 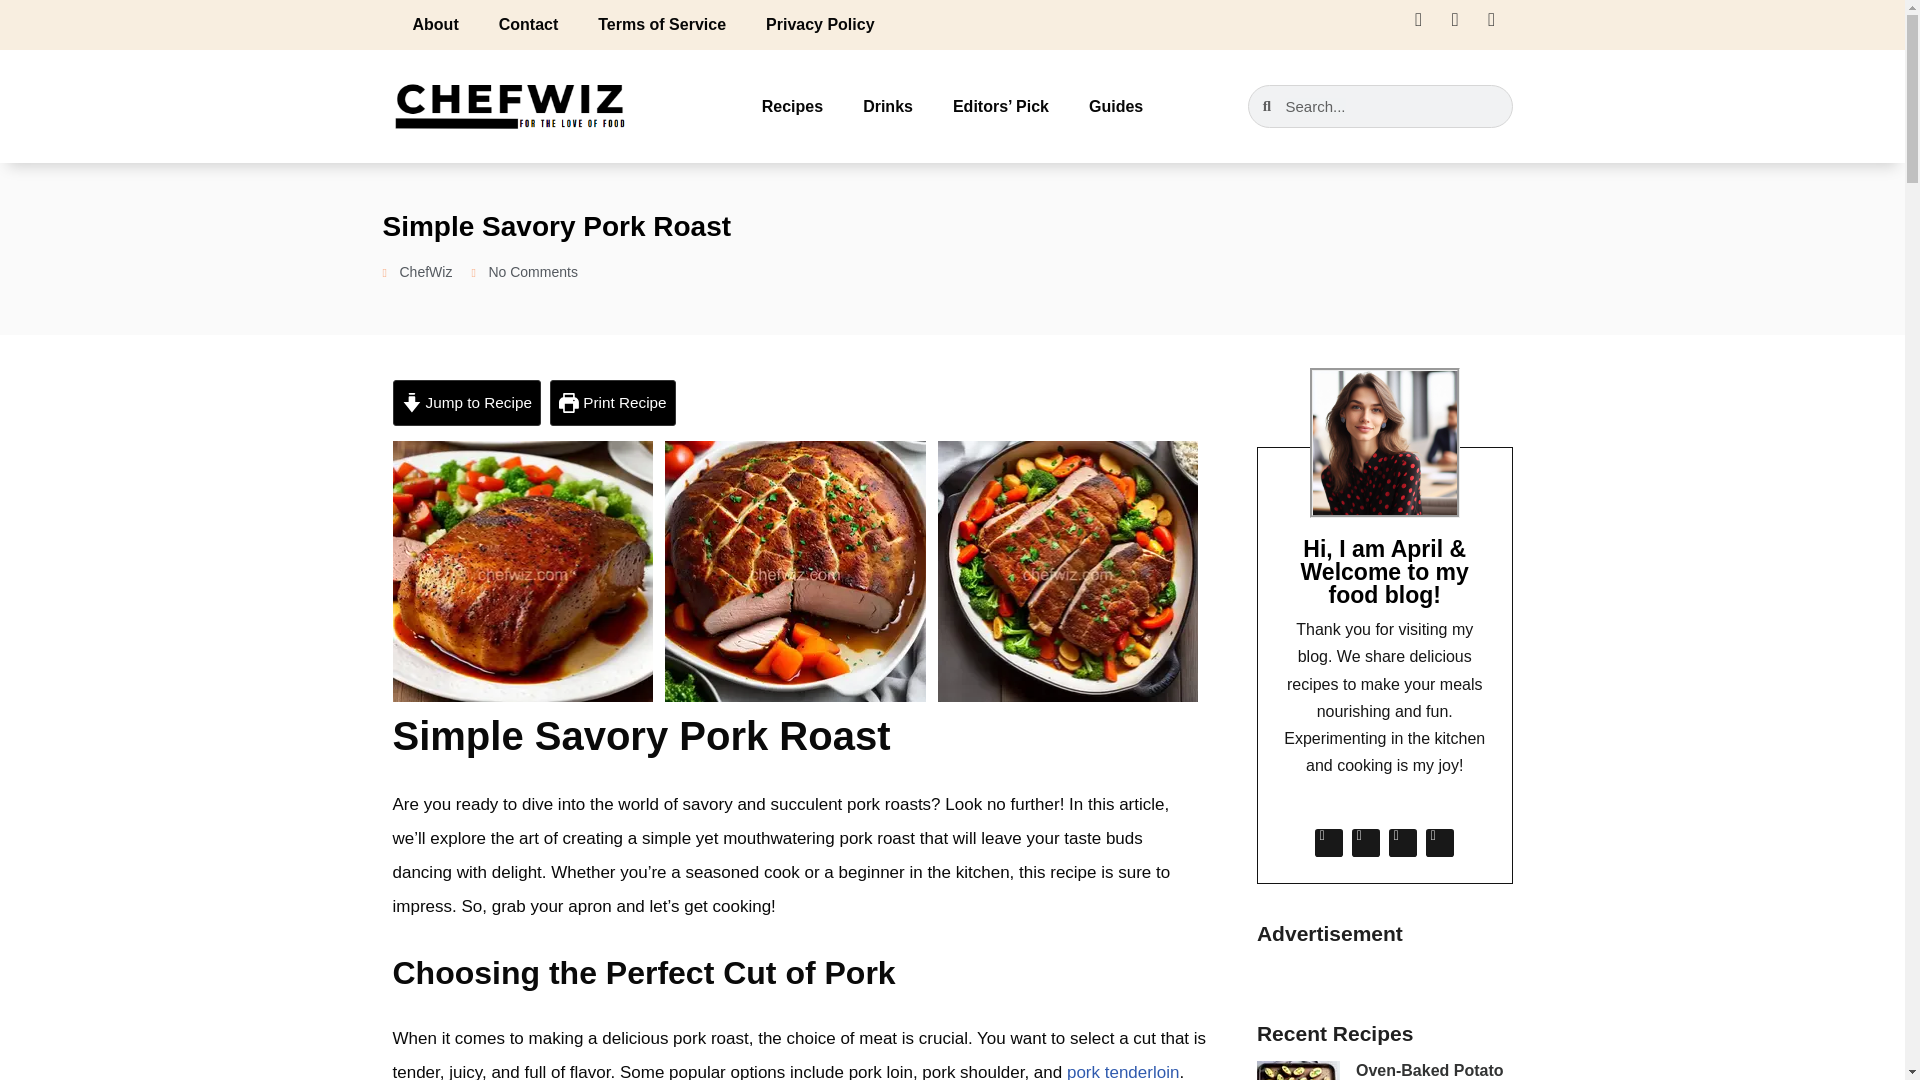 I want to click on Terms of Service, so click(x=662, y=24).